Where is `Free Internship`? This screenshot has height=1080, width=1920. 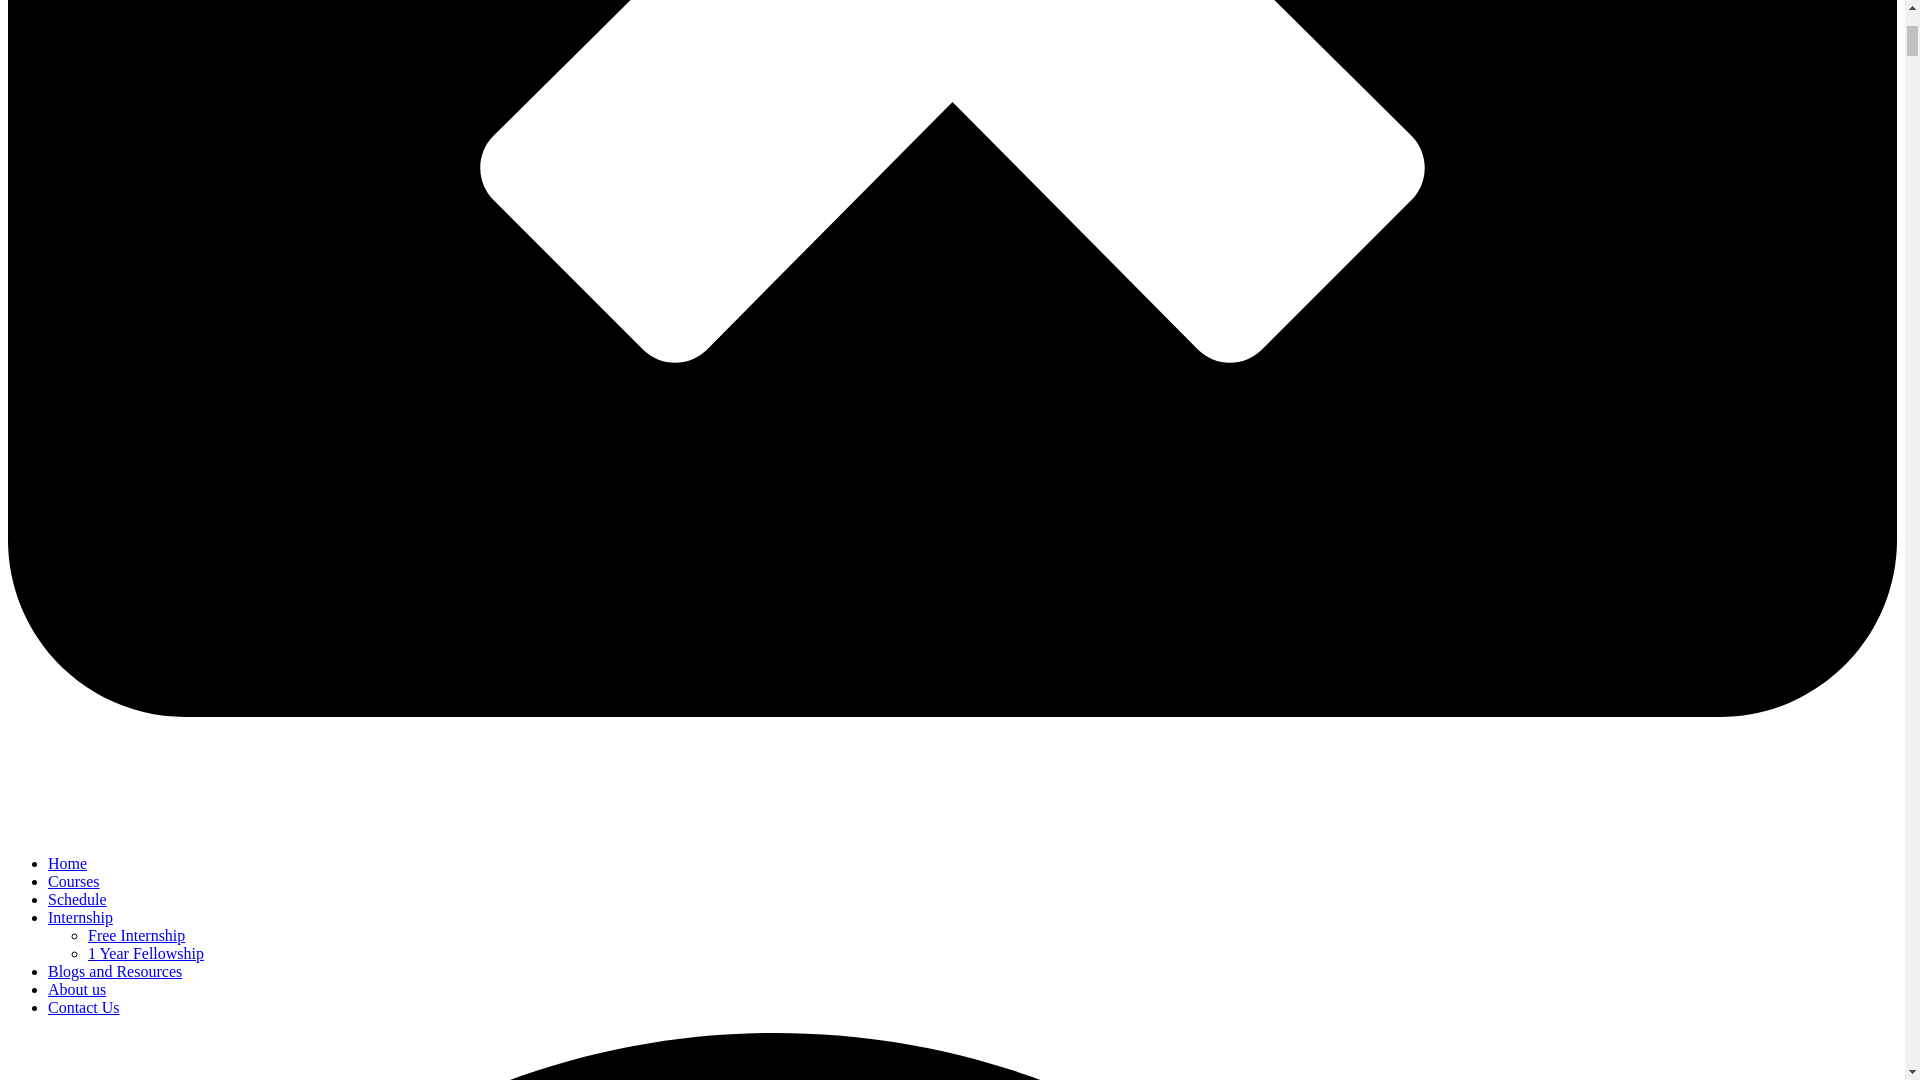 Free Internship is located at coordinates (136, 934).